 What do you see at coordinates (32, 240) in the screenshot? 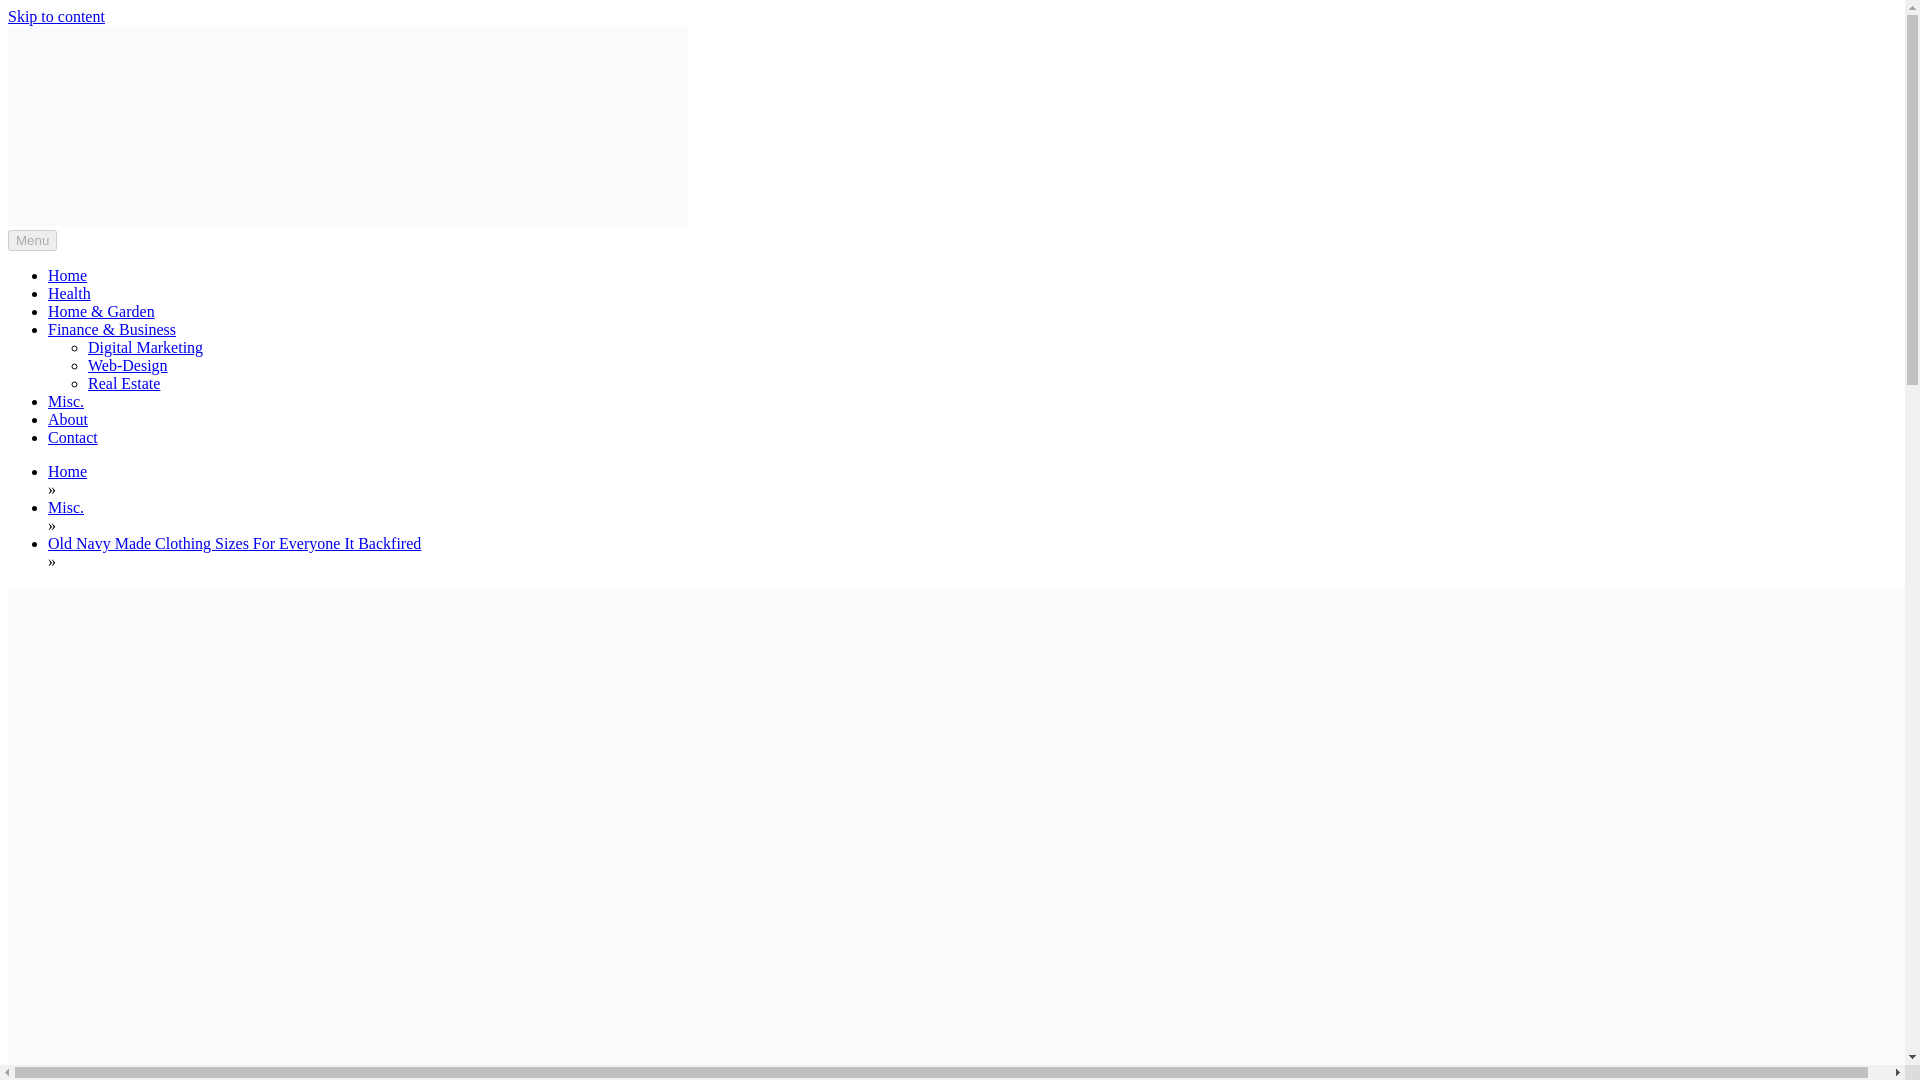
I see `Menu` at bounding box center [32, 240].